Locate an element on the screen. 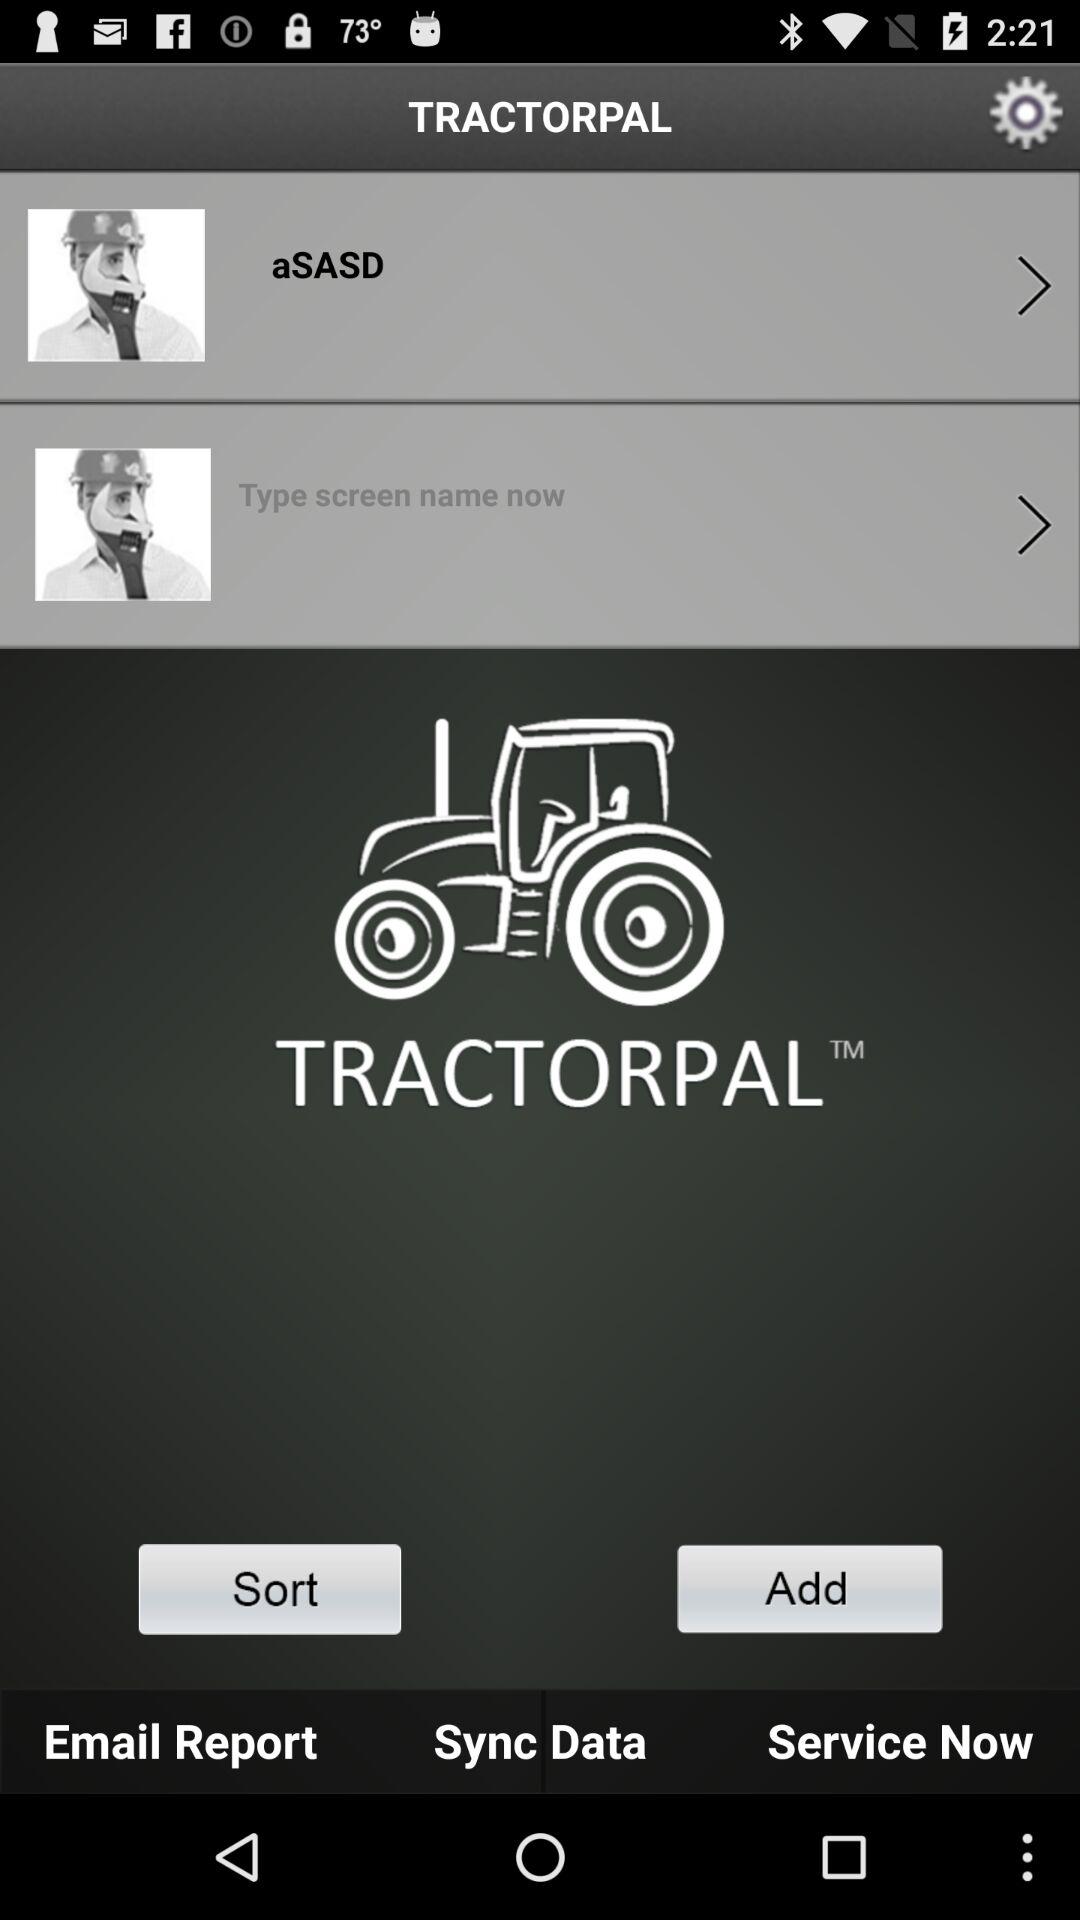 This screenshot has width=1080, height=1920. forwad is located at coordinates (1034, 524).